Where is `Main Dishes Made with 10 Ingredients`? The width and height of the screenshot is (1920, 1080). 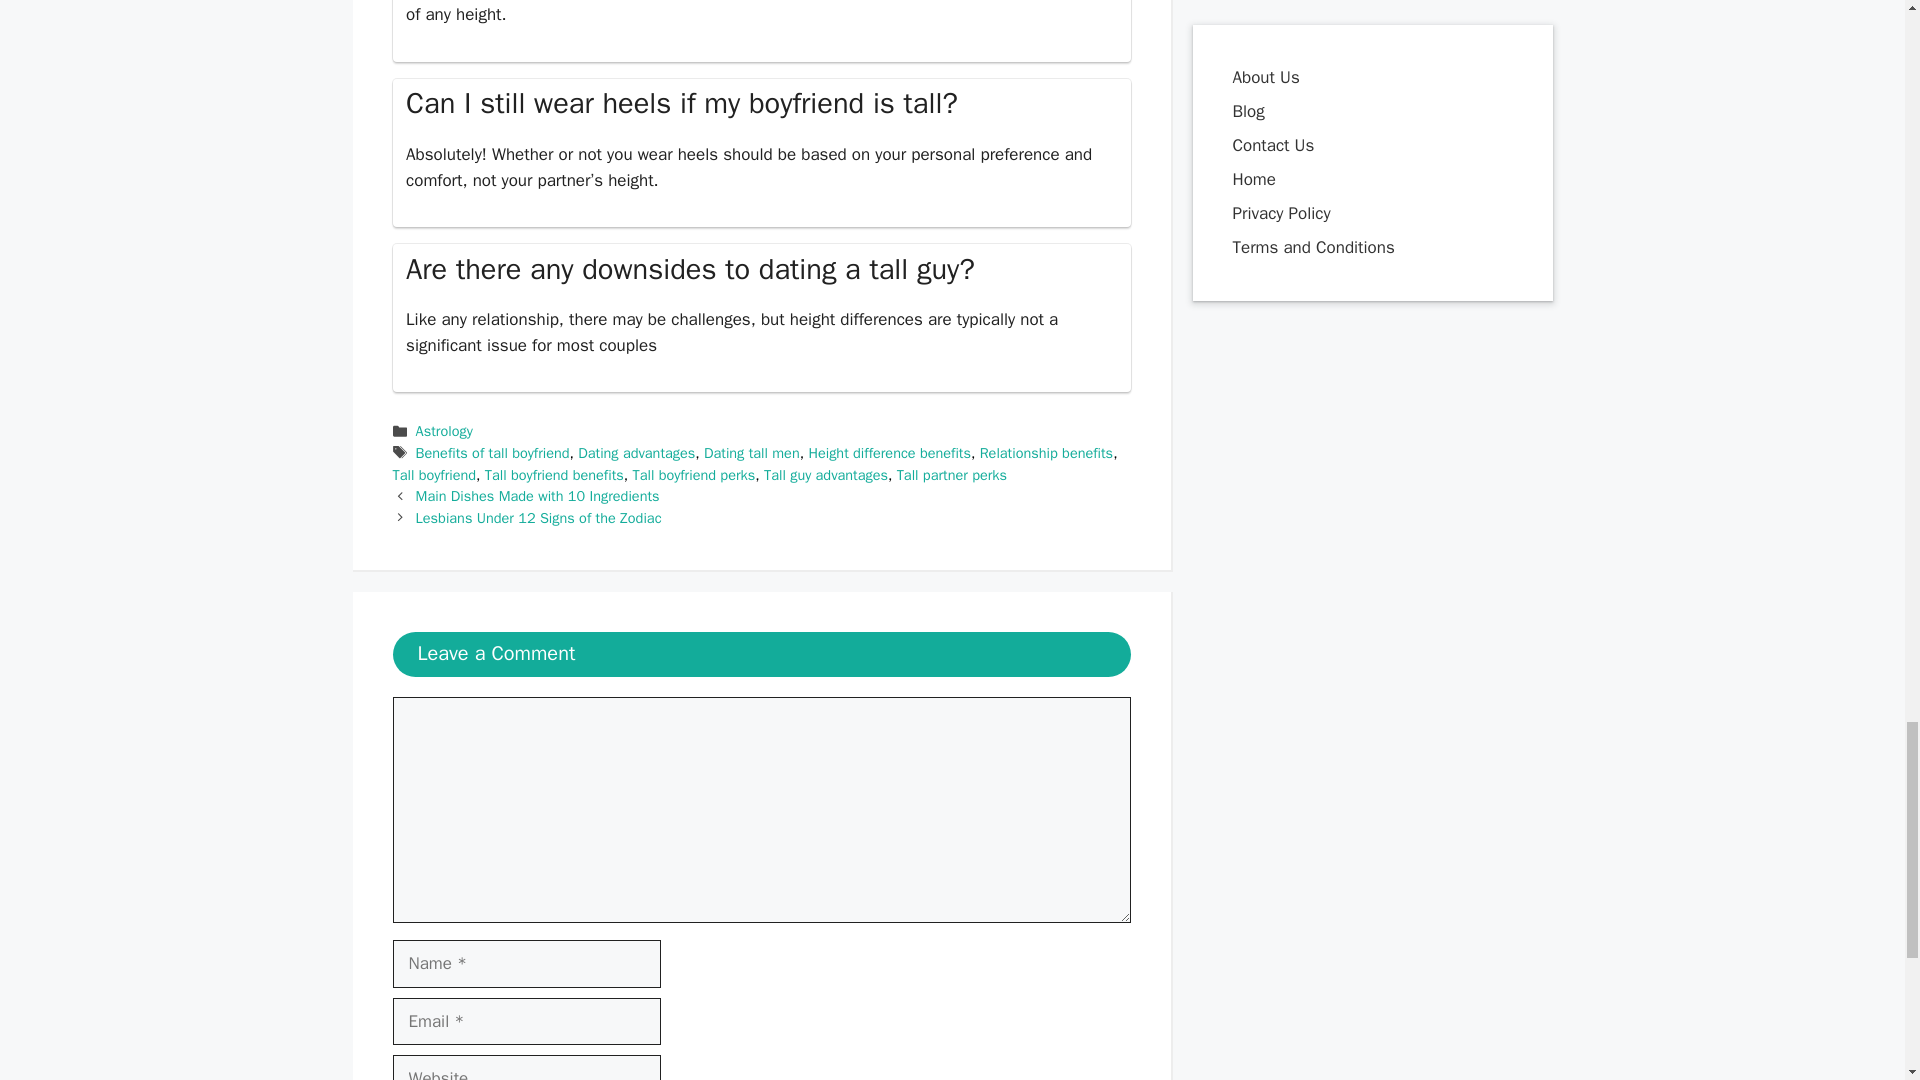
Main Dishes Made with 10 Ingredients is located at coordinates (538, 496).